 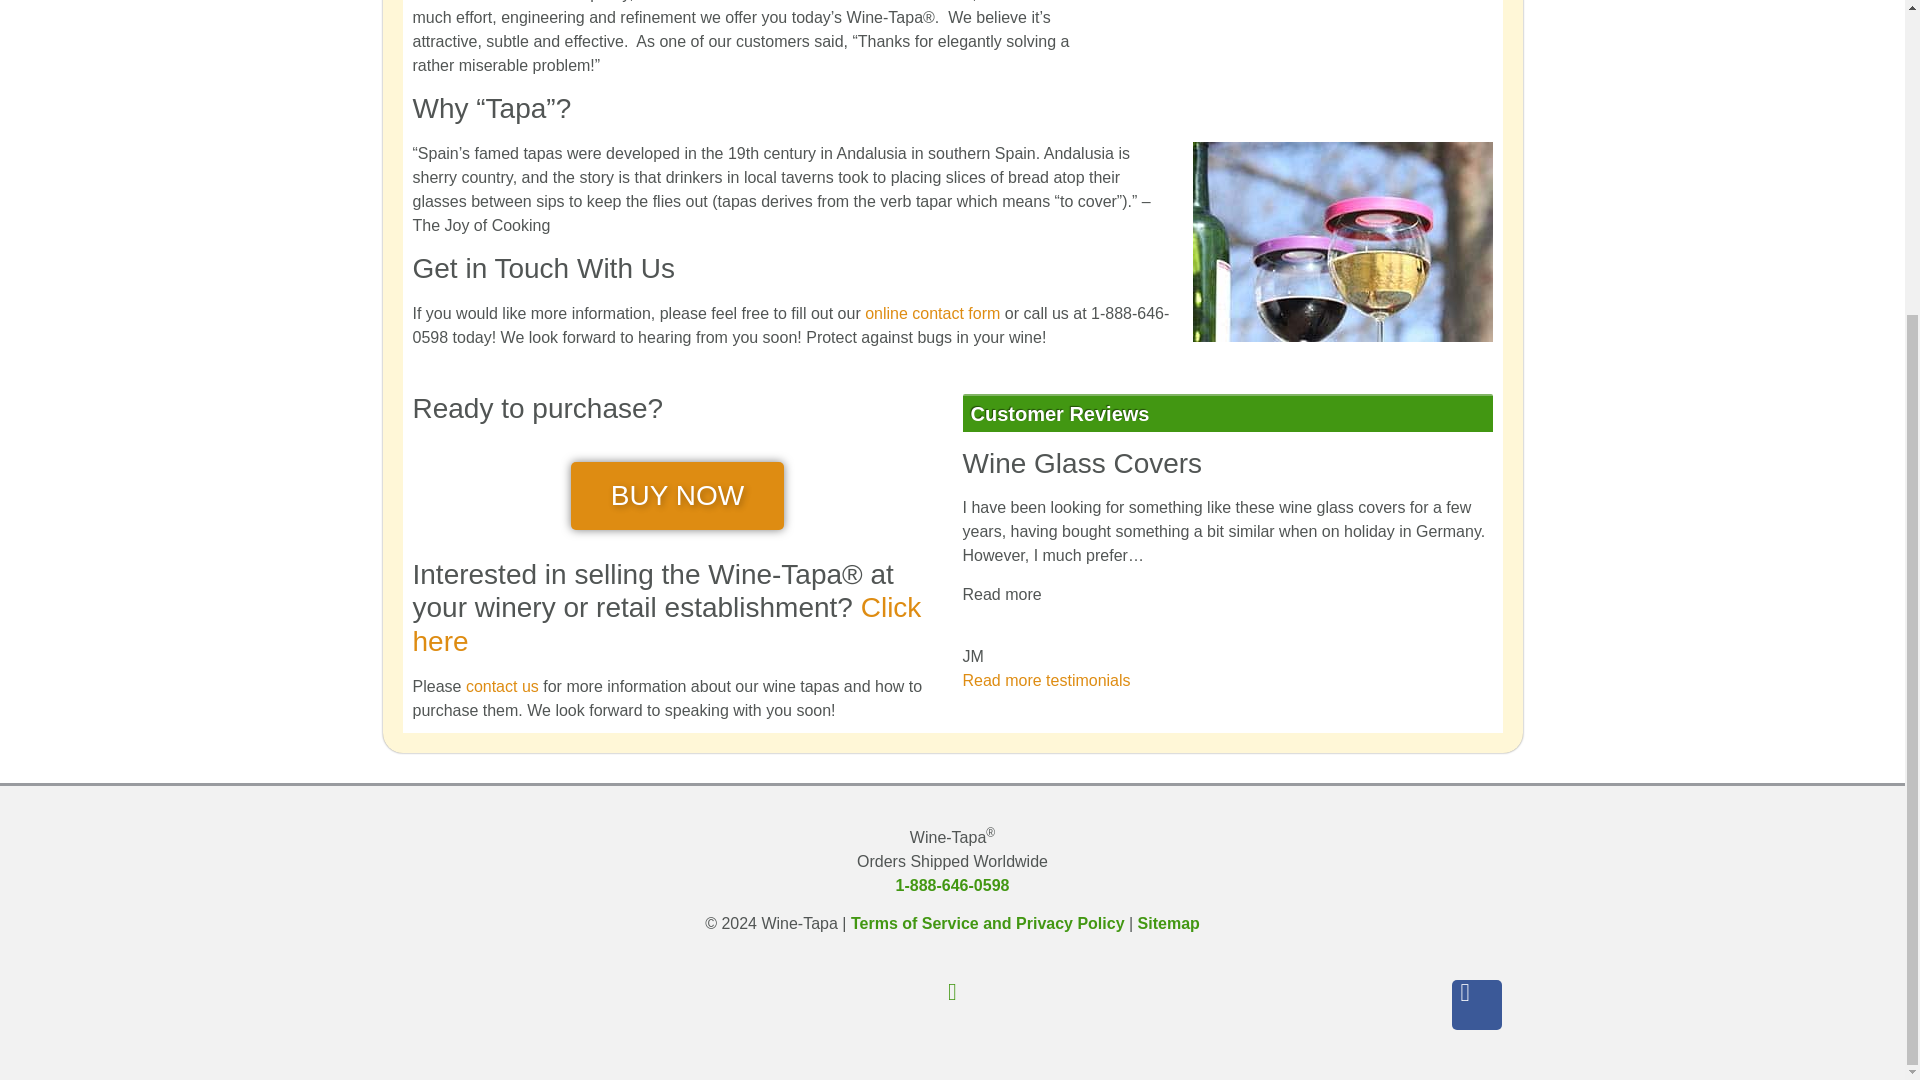 I want to click on BUY NOW, so click(x=676, y=496).